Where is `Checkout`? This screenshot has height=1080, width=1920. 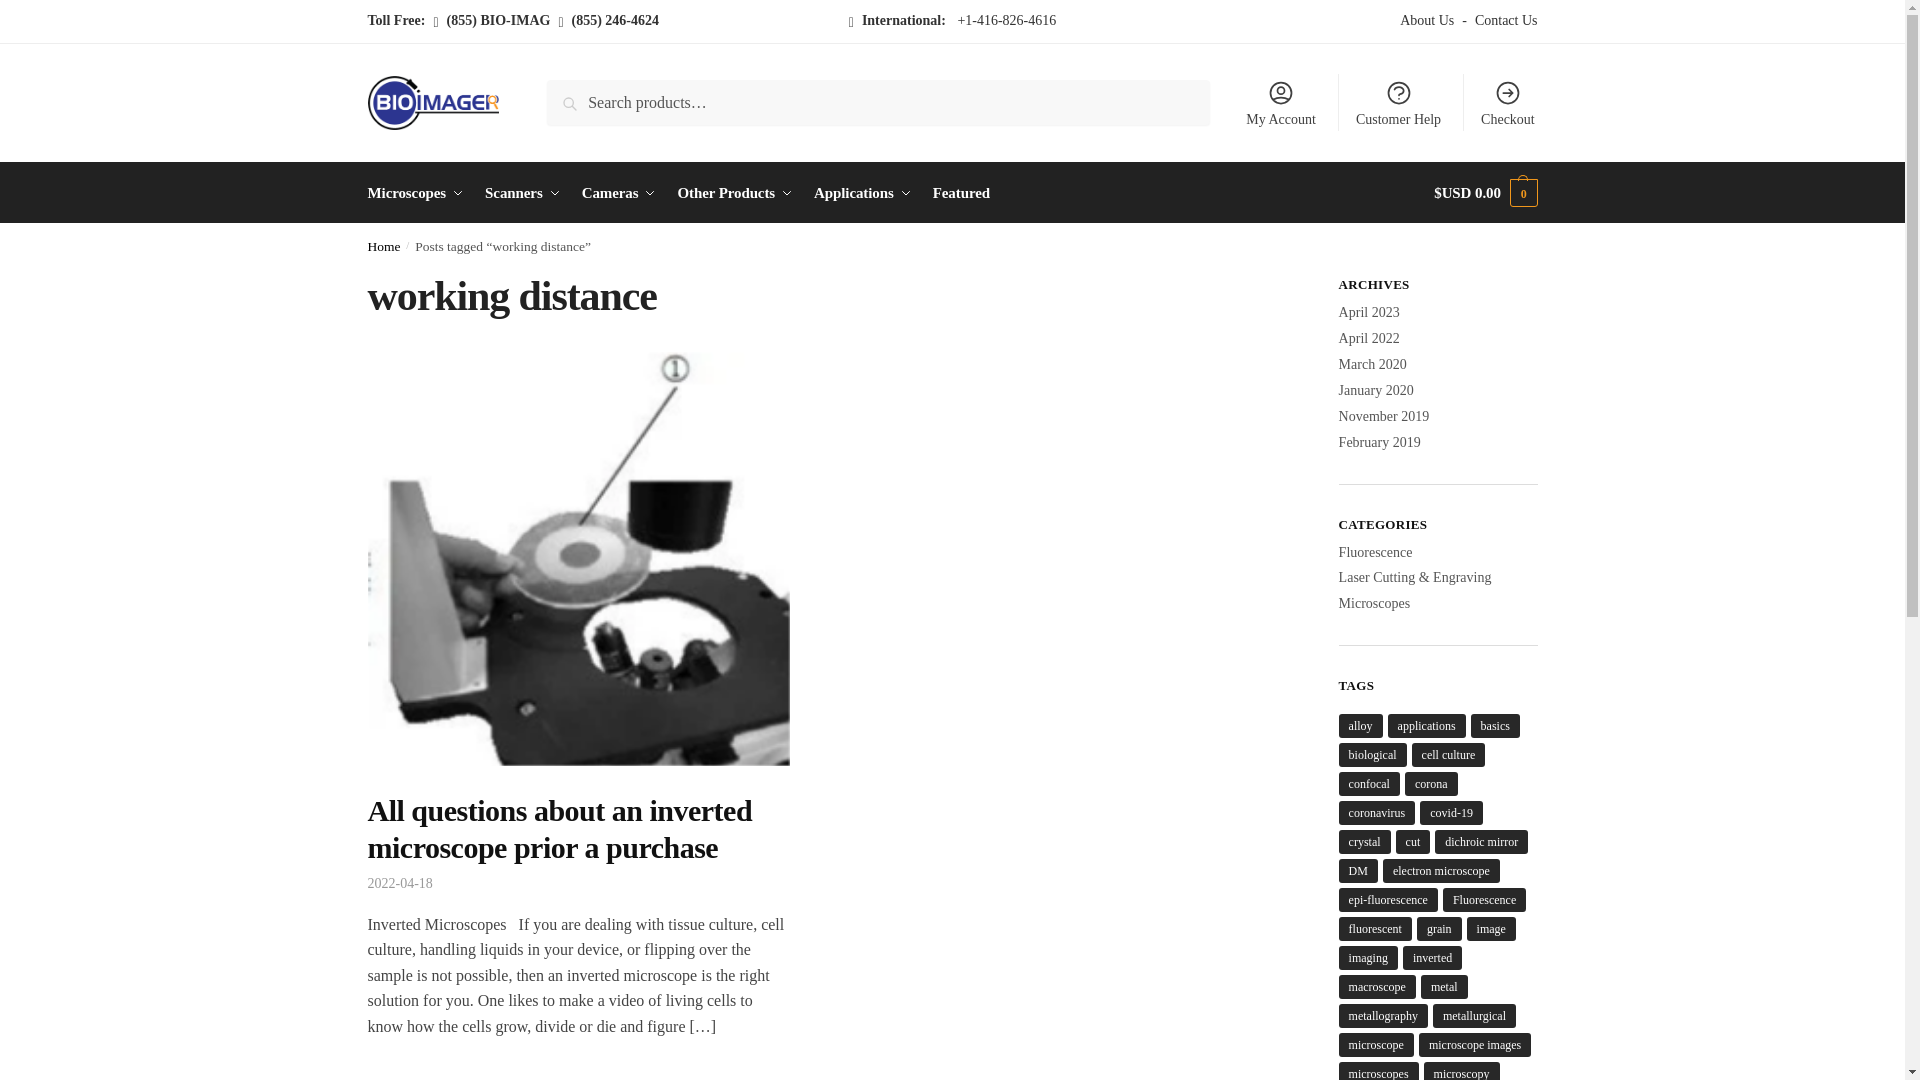 Checkout is located at coordinates (1508, 102).